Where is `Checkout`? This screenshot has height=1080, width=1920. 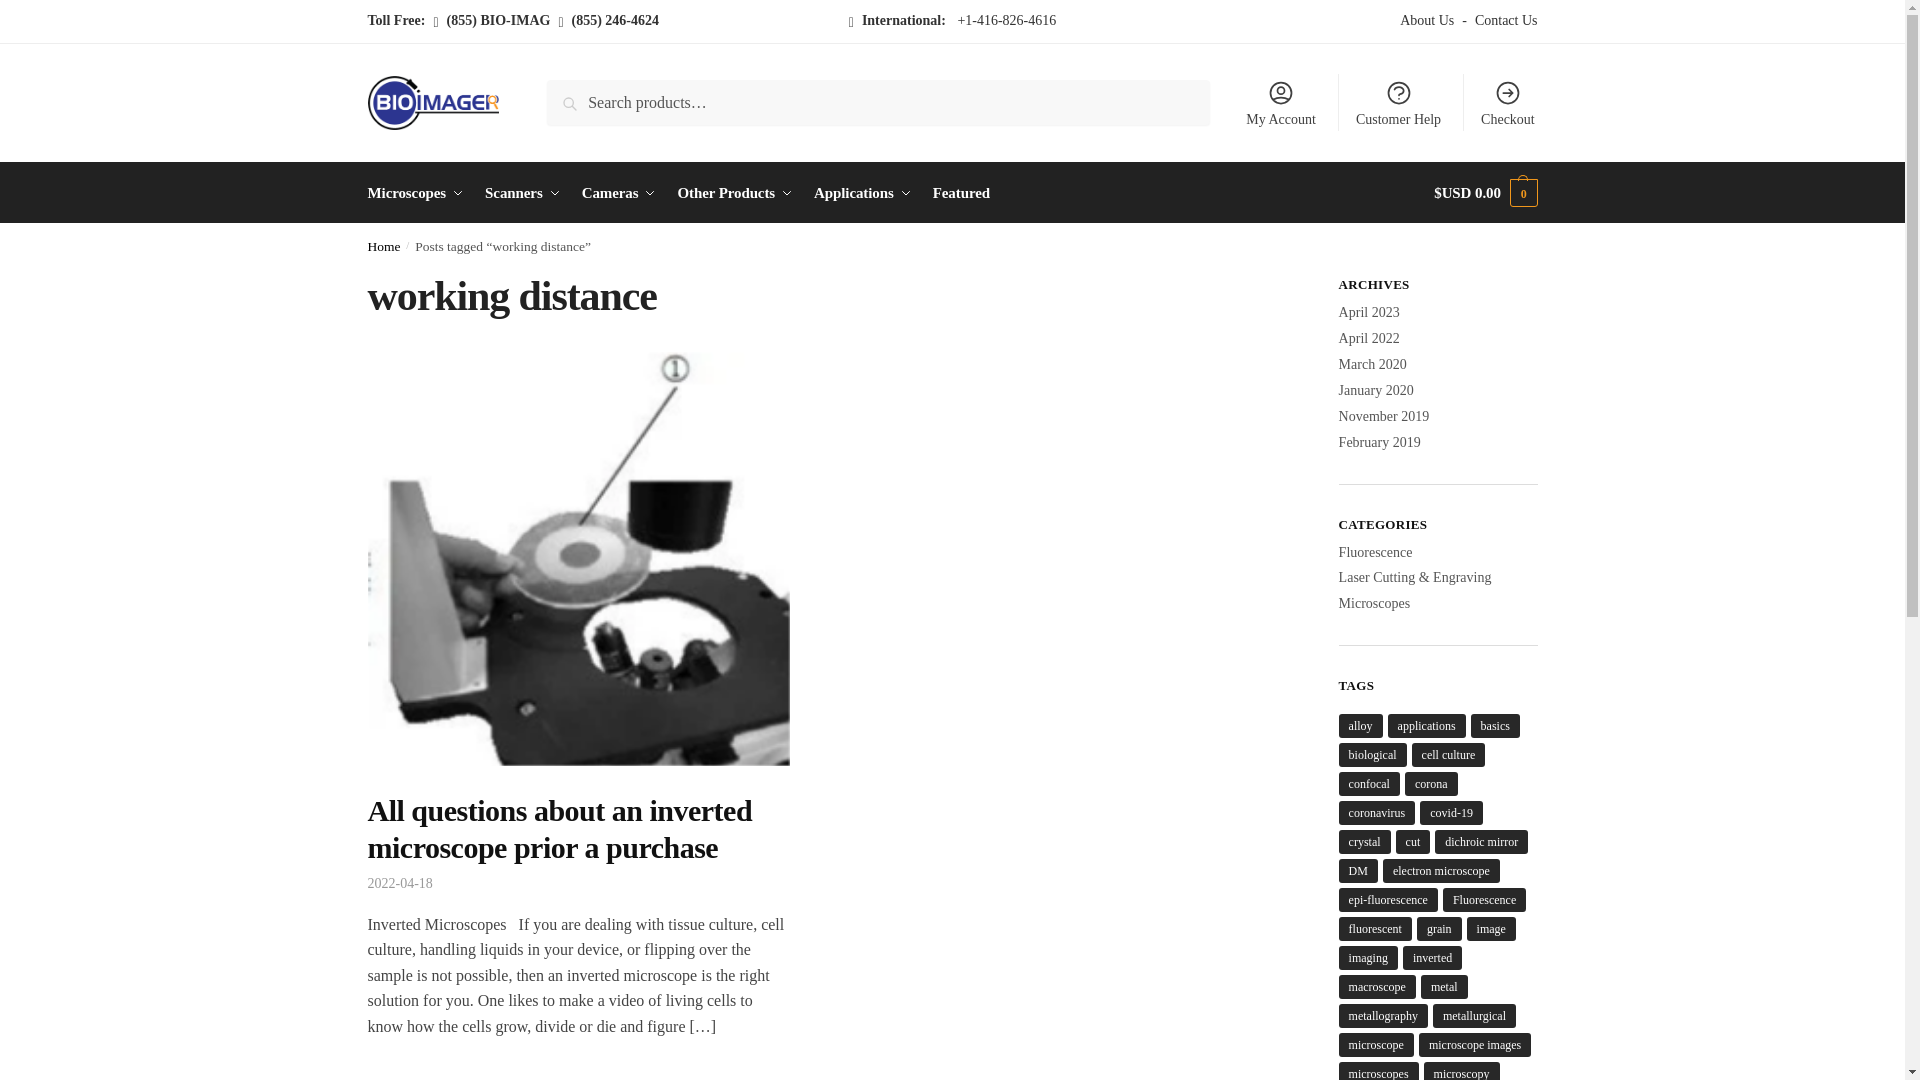 Checkout is located at coordinates (1508, 102).